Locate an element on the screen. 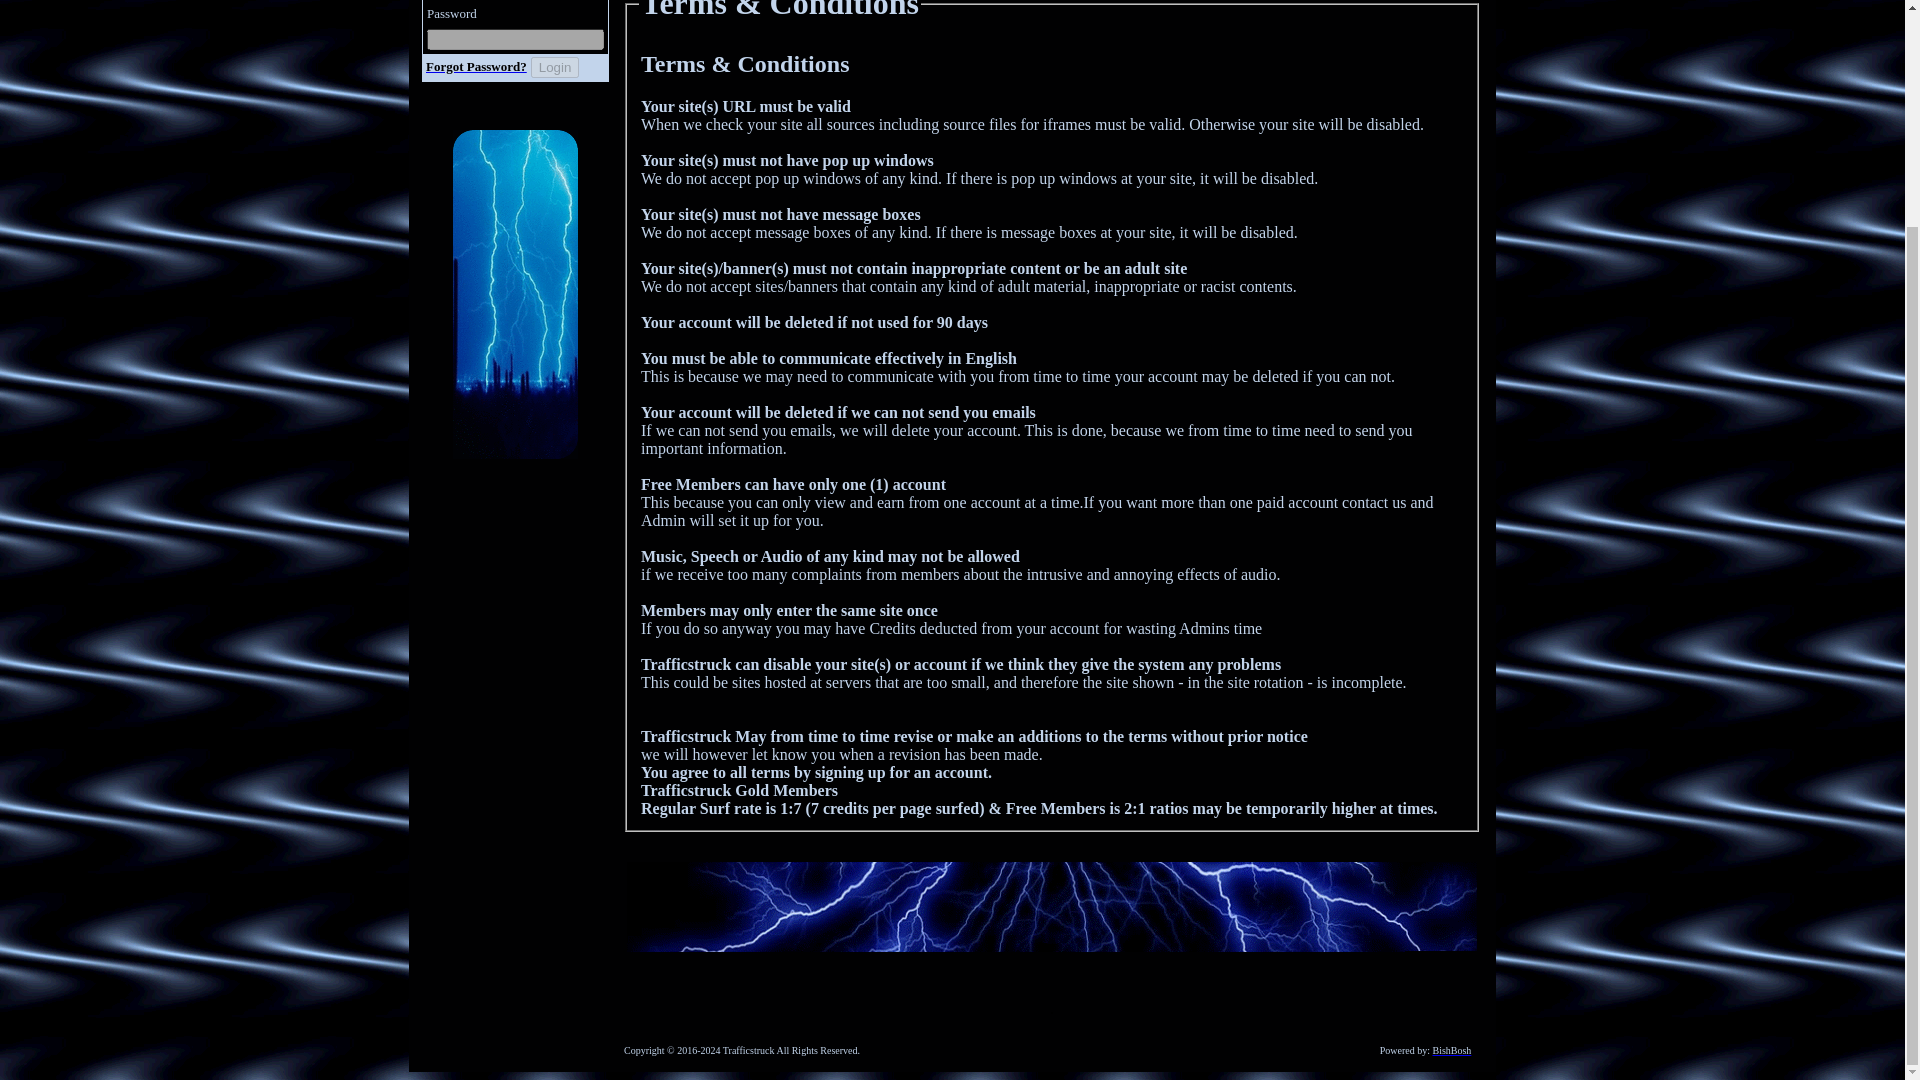 The width and height of the screenshot is (1920, 1080). Forgot Password? is located at coordinates (476, 66).